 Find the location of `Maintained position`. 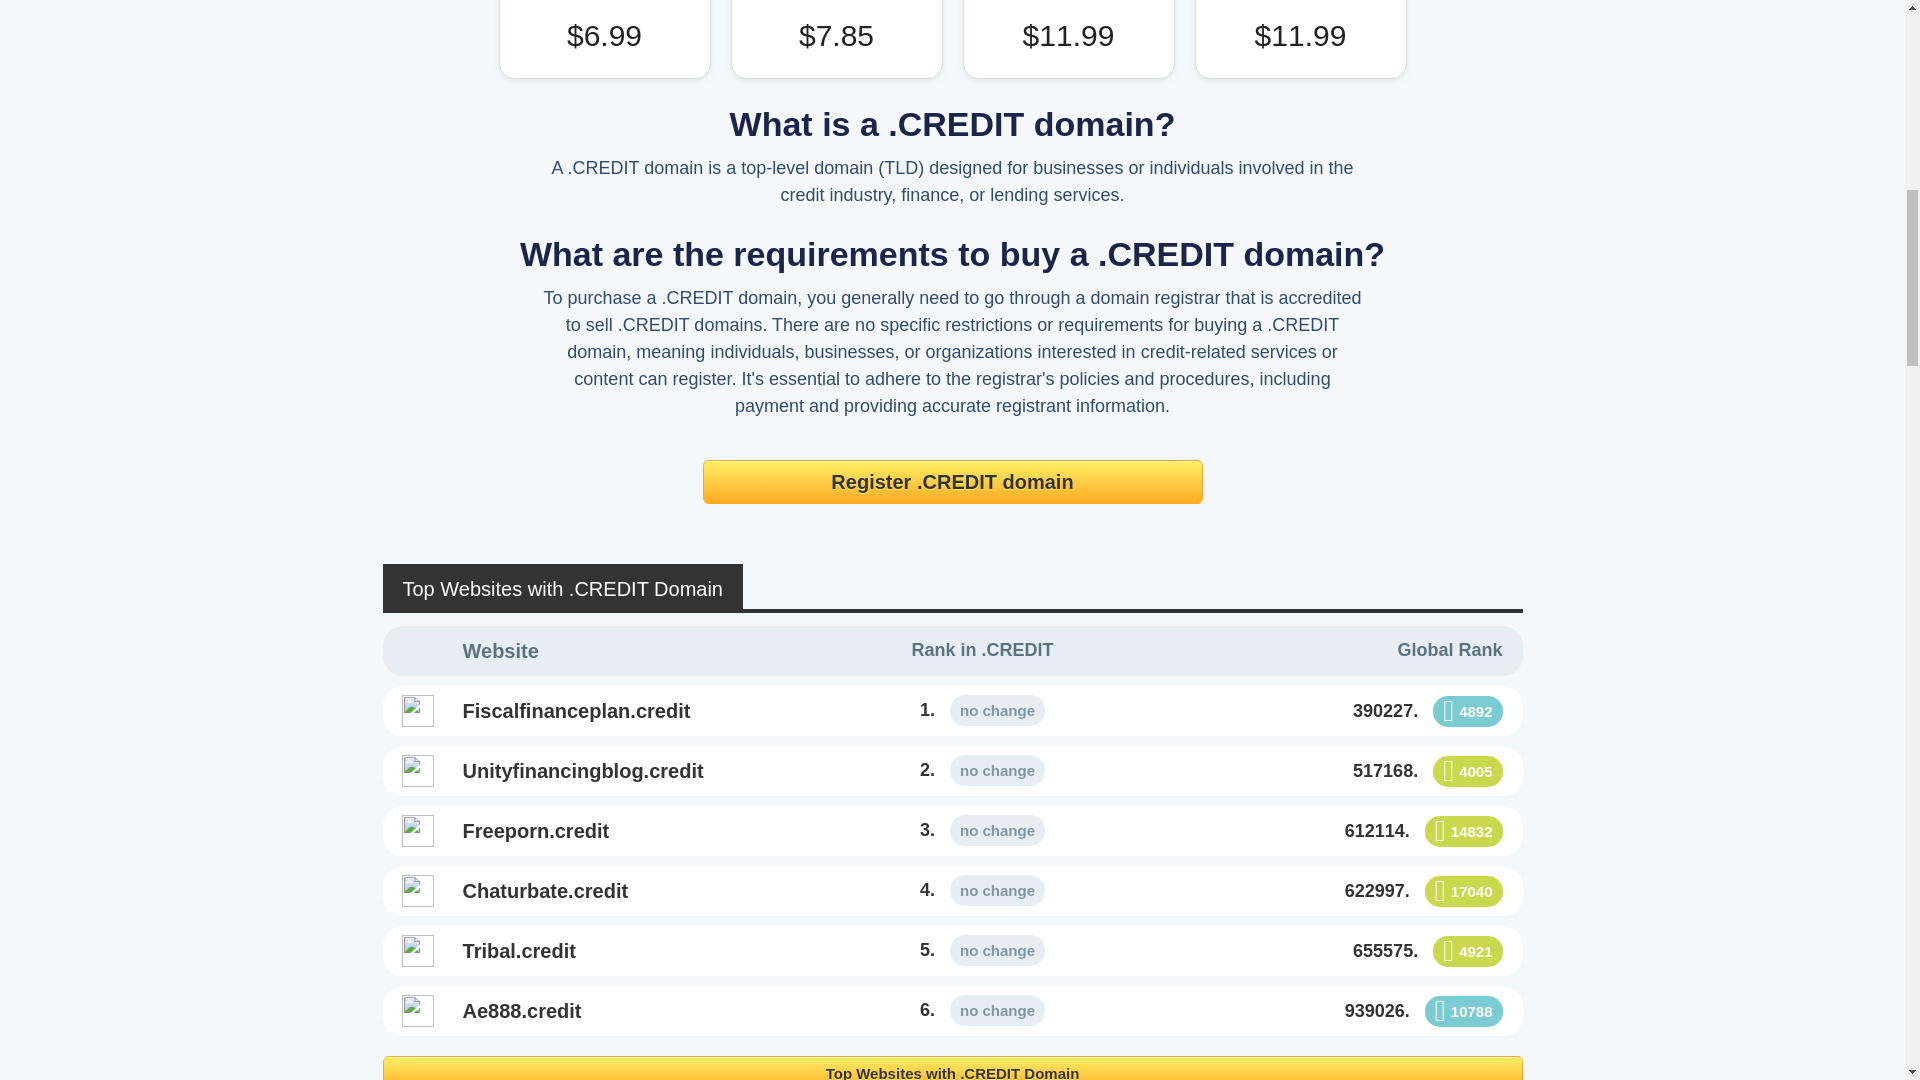

Maintained position is located at coordinates (997, 710).